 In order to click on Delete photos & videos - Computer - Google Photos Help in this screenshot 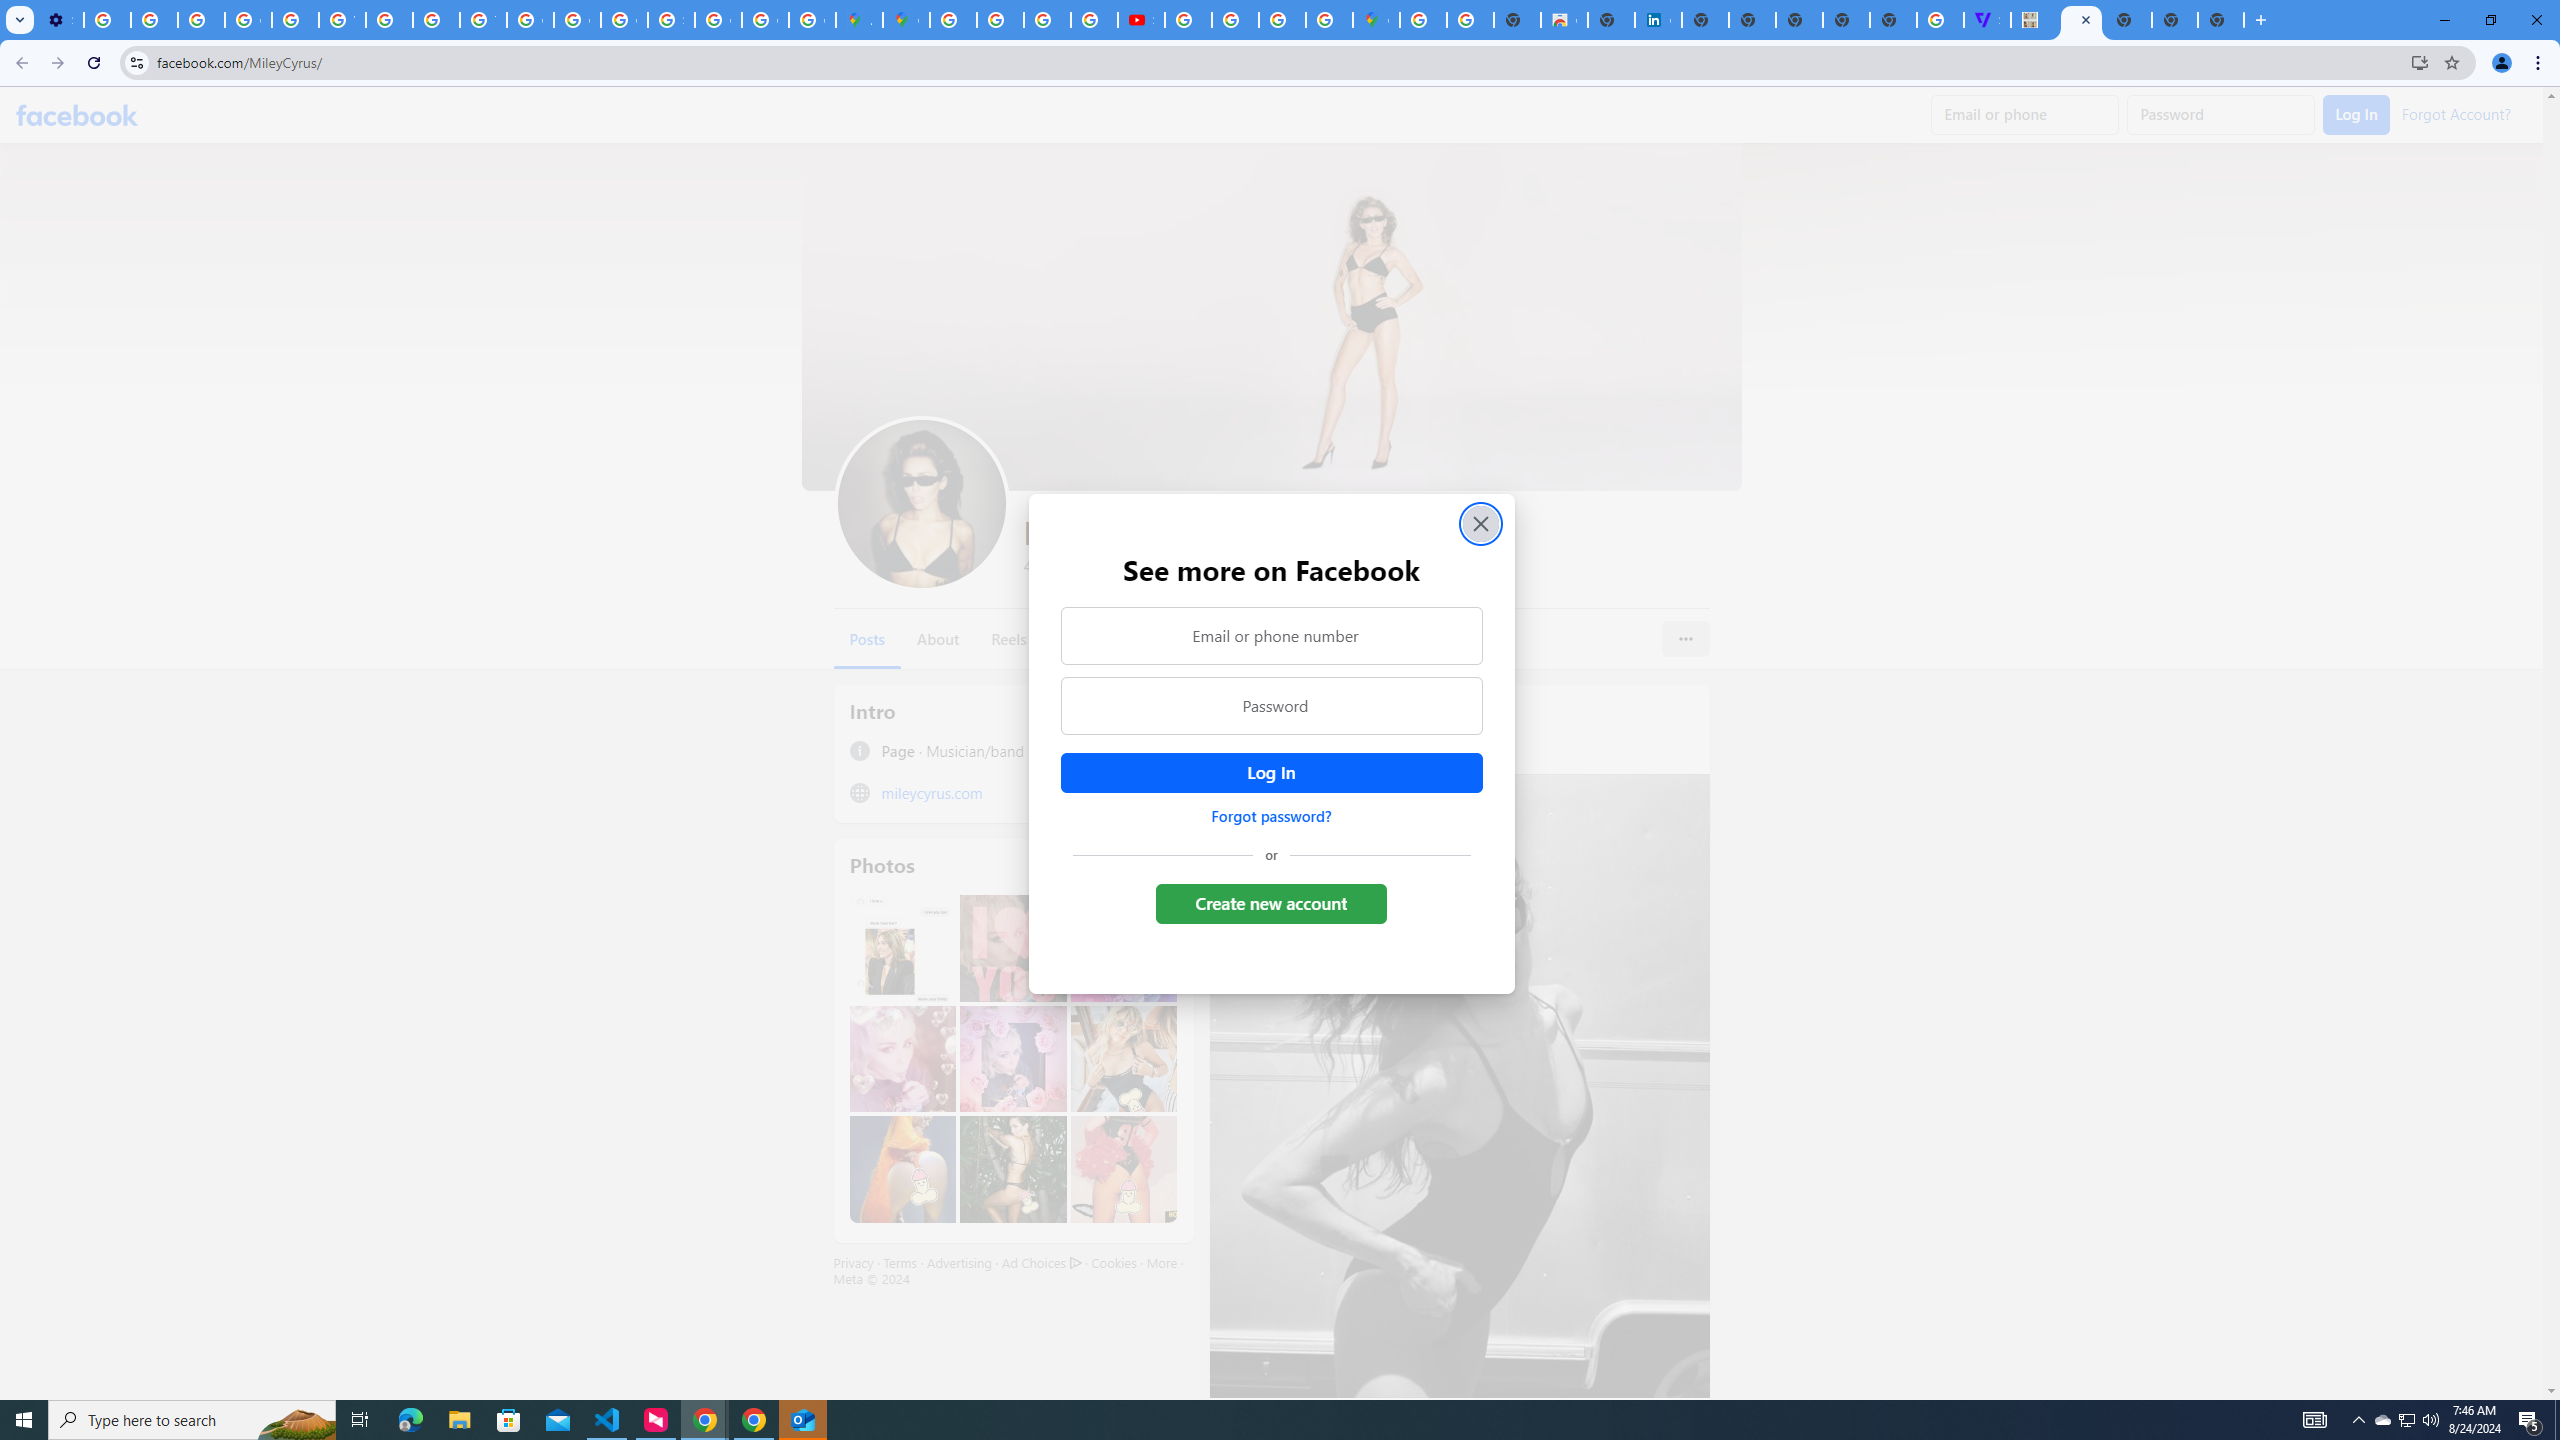, I will do `click(107, 20)`.